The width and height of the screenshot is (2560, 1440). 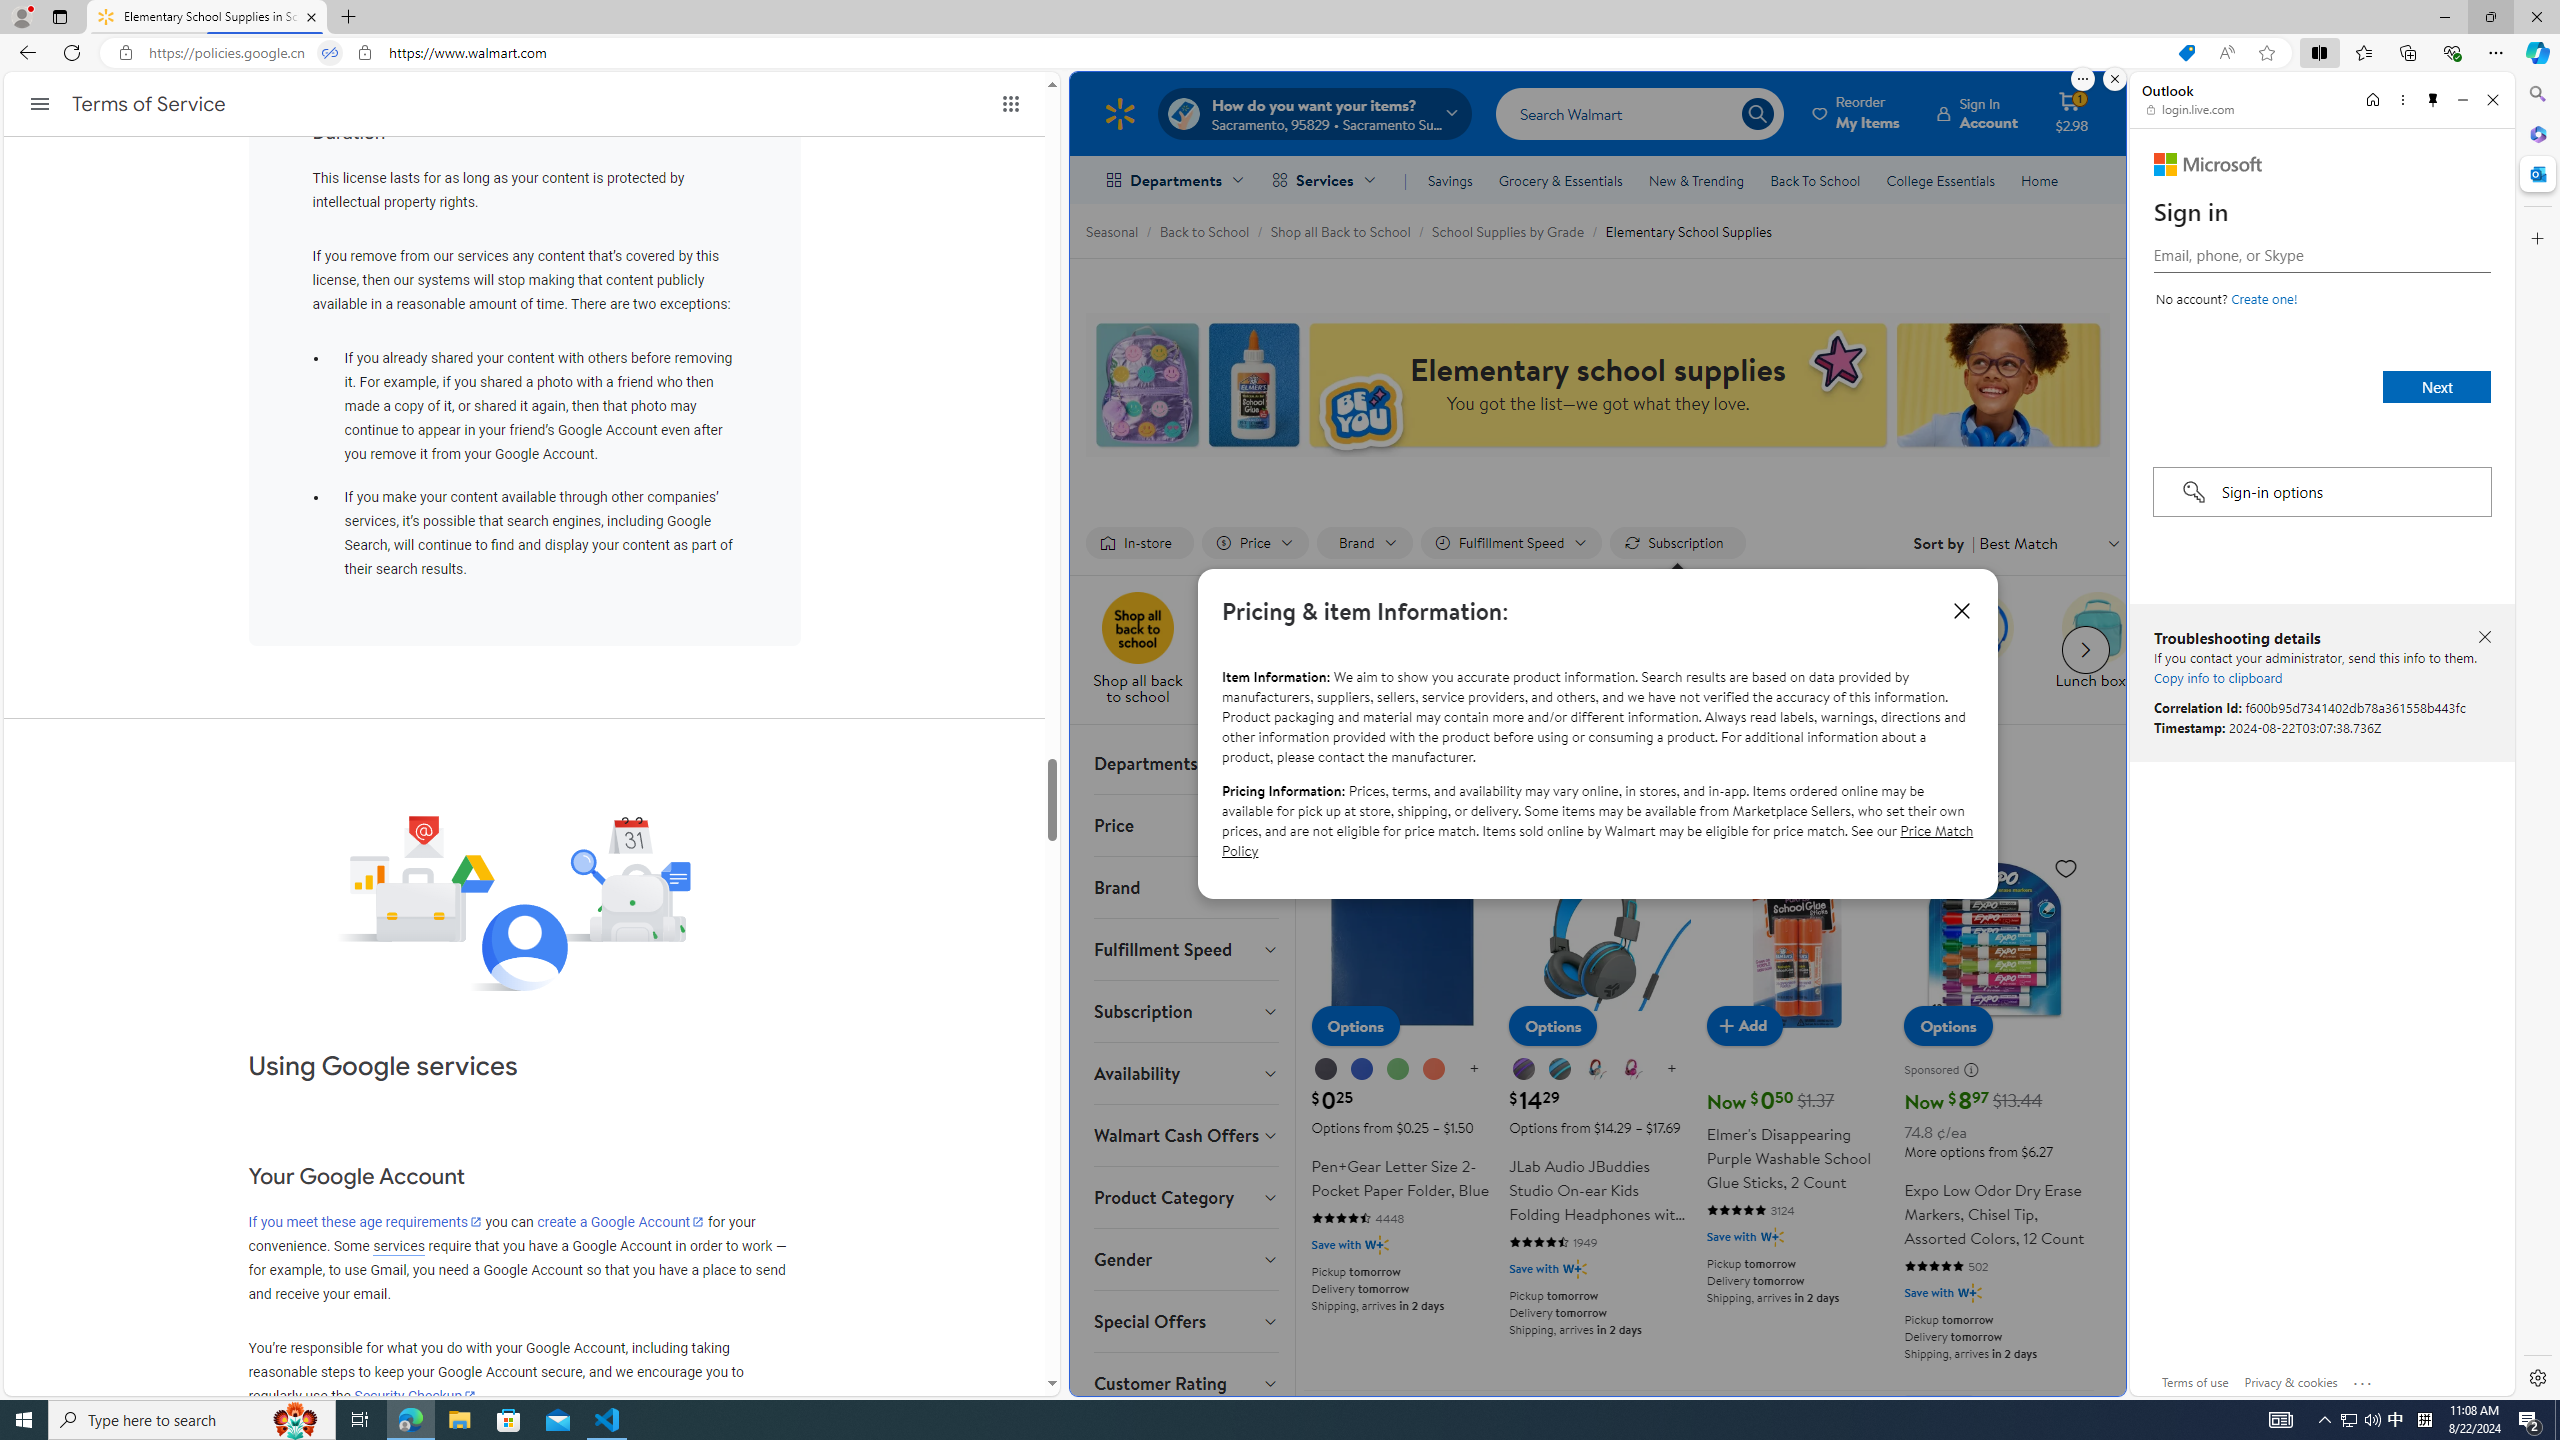 What do you see at coordinates (2191, 109) in the screenshot?
I see `login.live.com` at bounding box center [2191, 109].